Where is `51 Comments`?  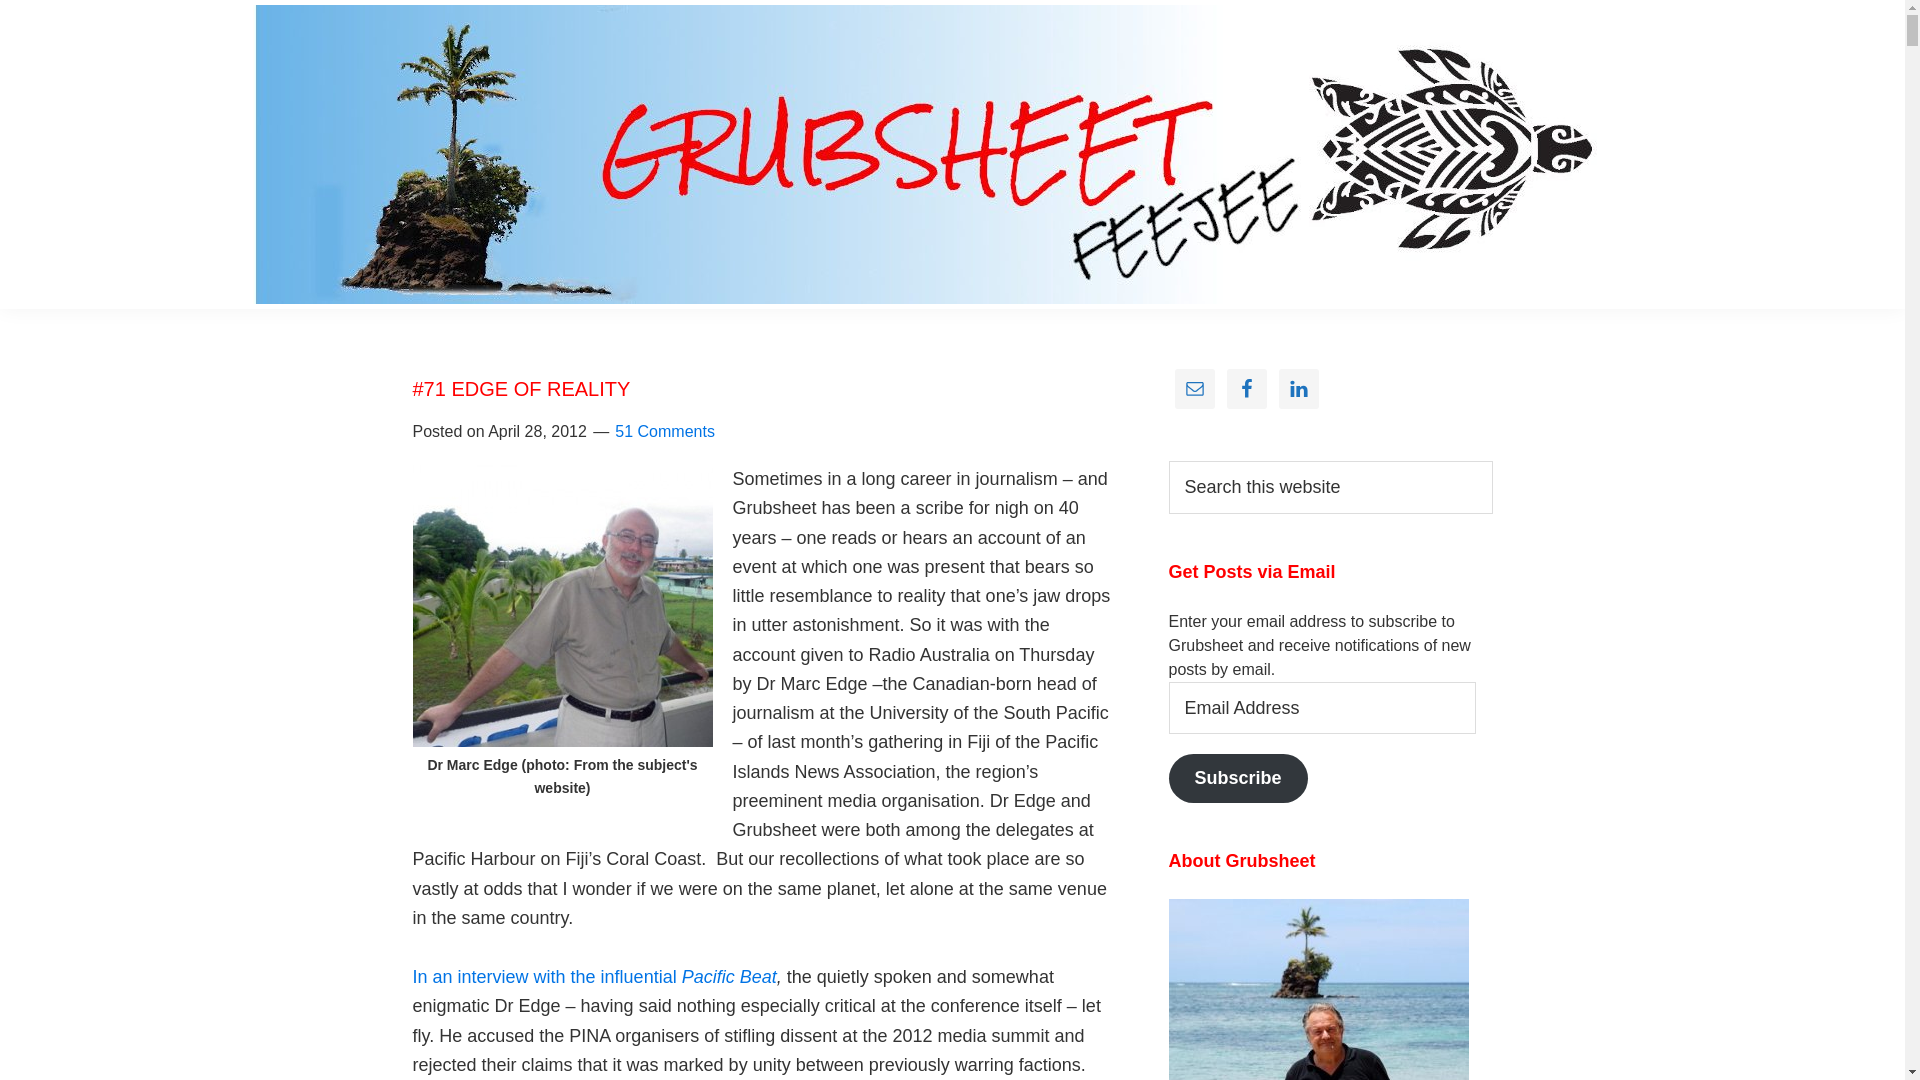
51 Comments is located at coordinates (665, 432).